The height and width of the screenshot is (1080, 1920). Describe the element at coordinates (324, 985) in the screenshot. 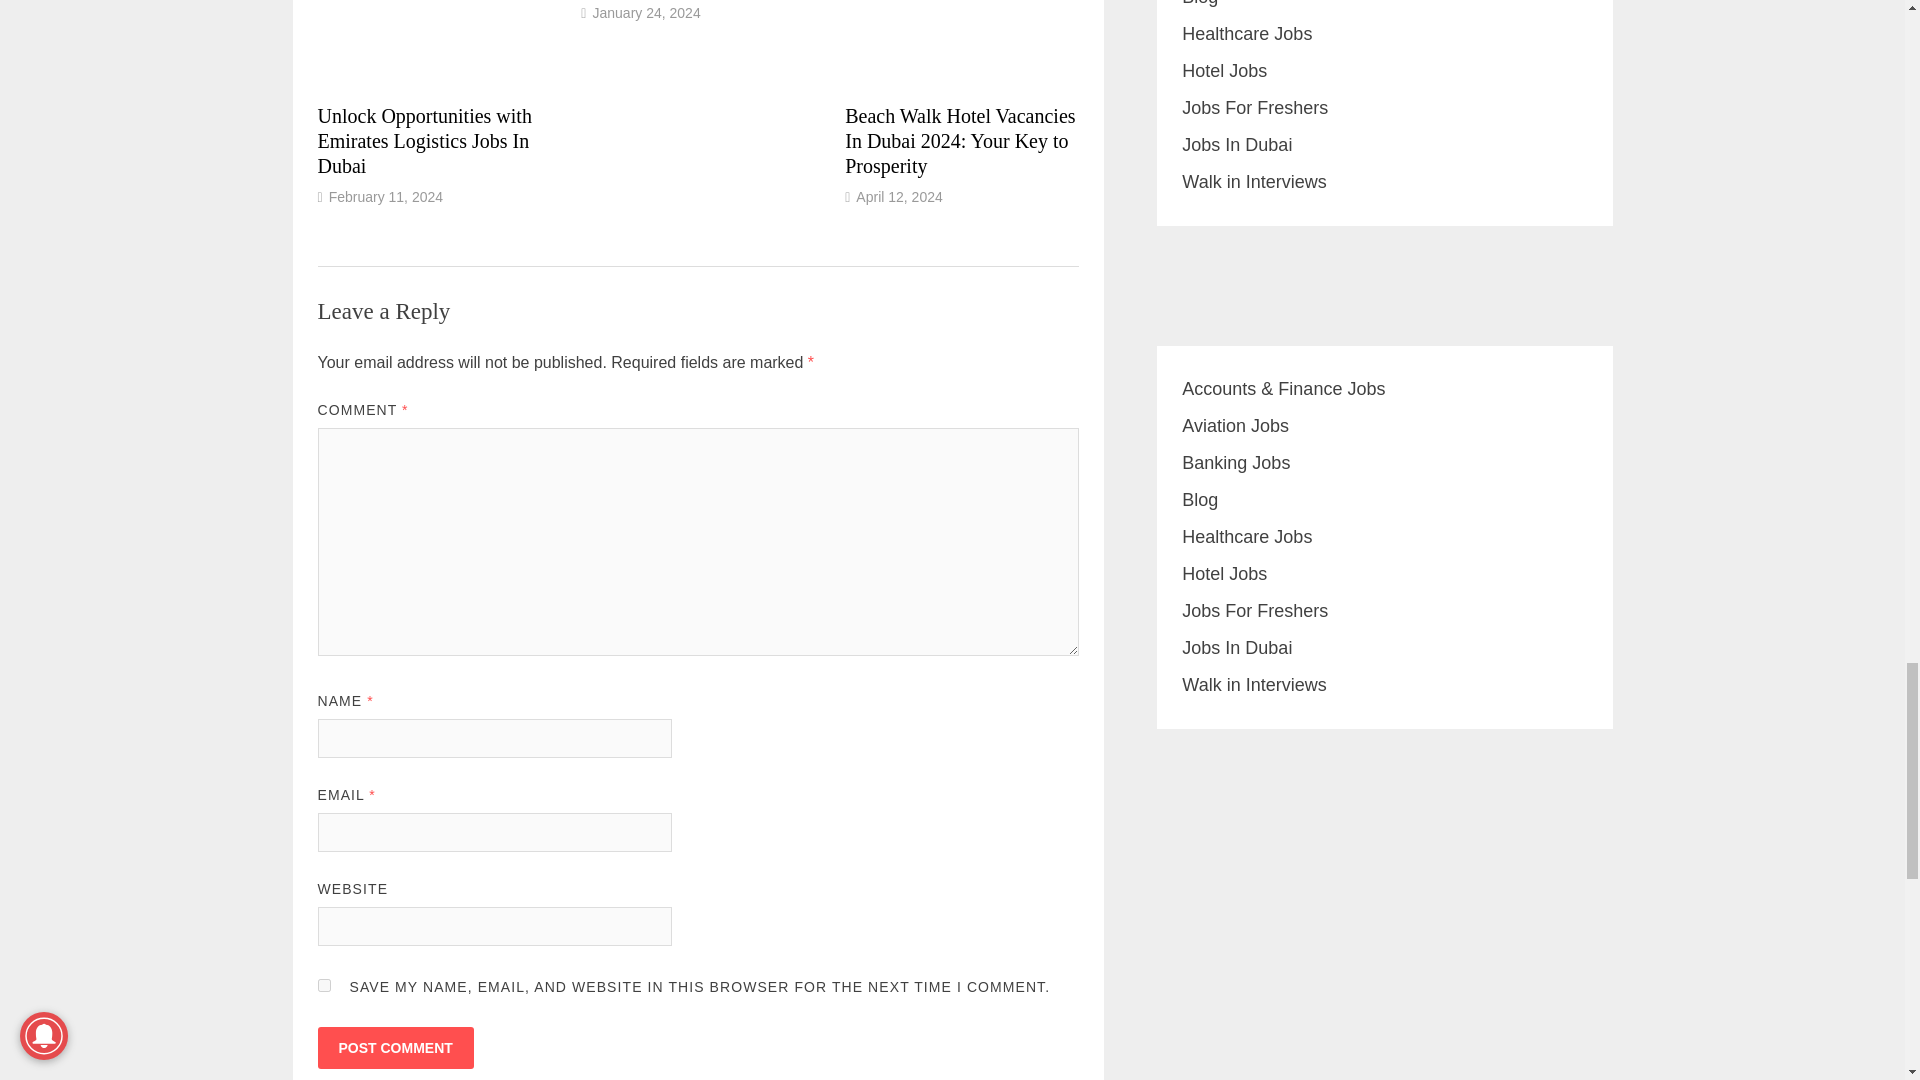

I see `yes` at that location.